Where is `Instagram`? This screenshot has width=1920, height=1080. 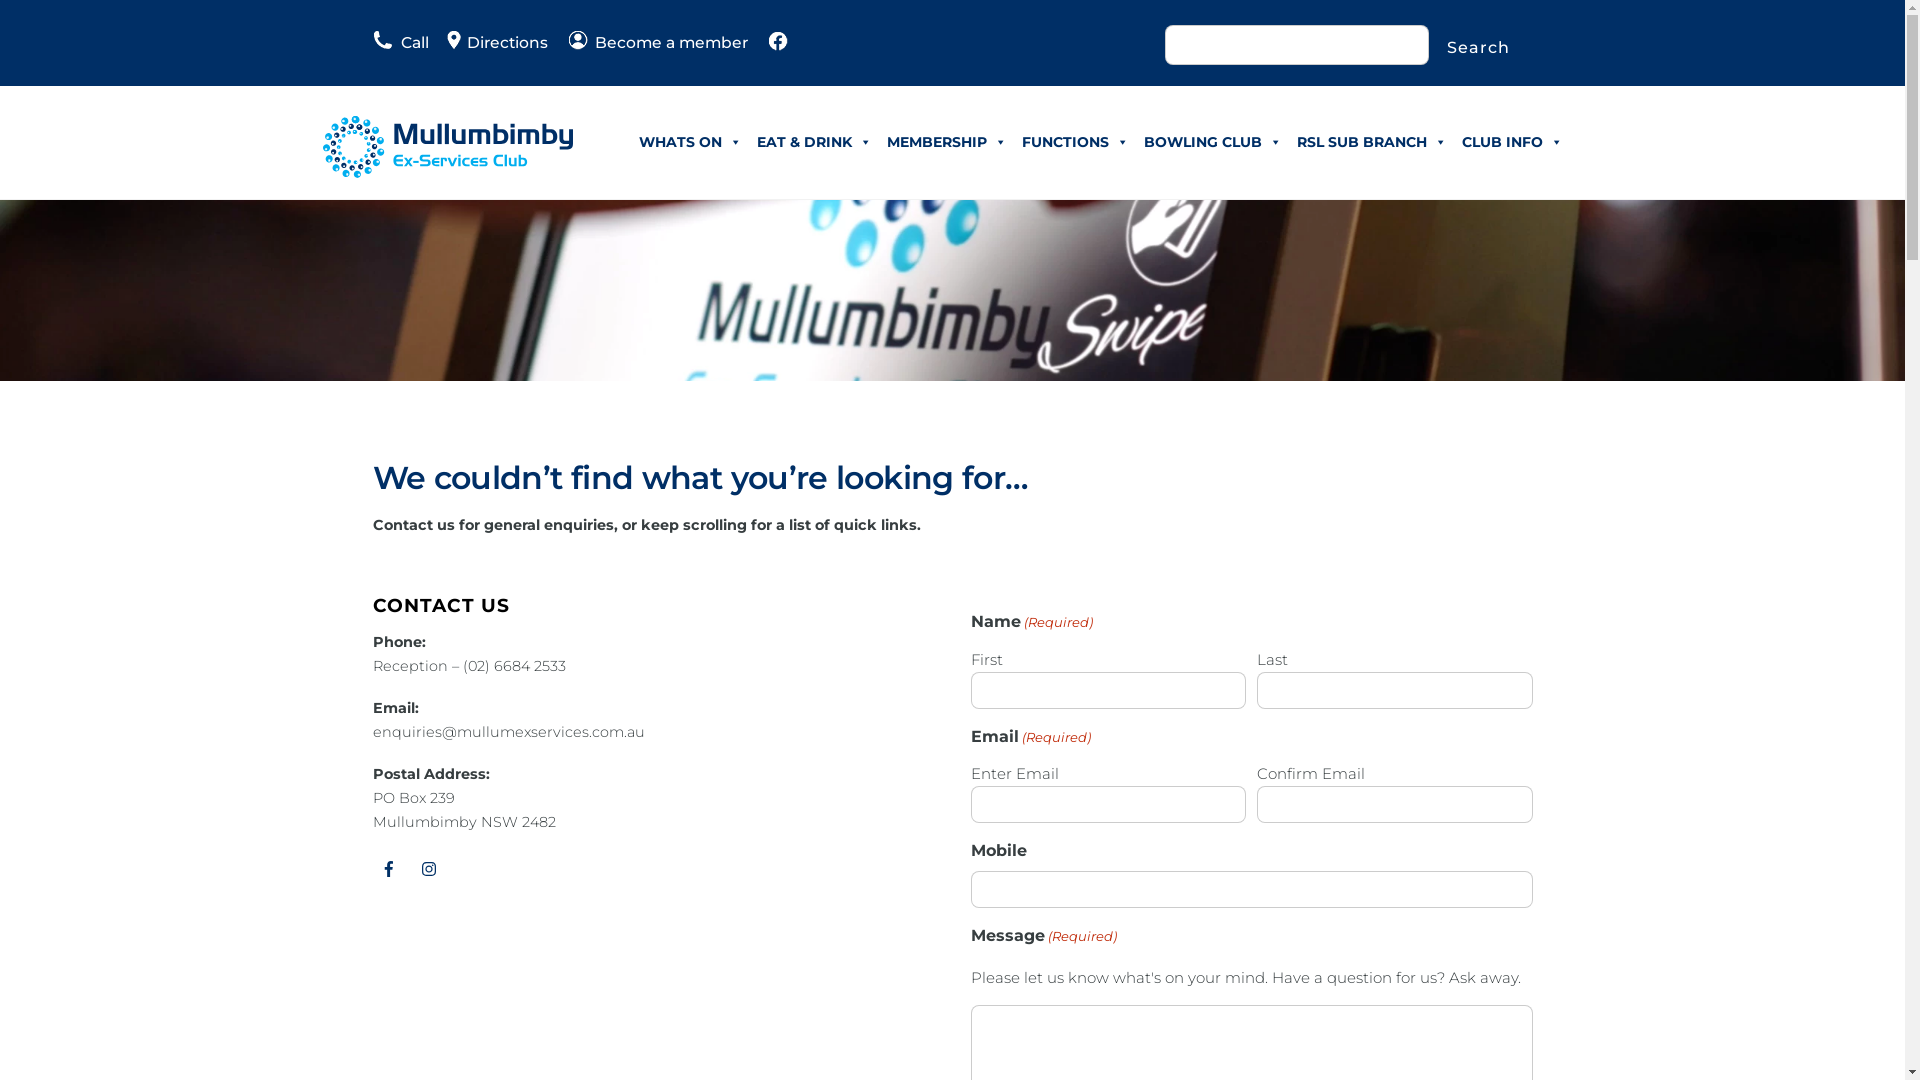 Instagram is located at coordinates (430, 869).